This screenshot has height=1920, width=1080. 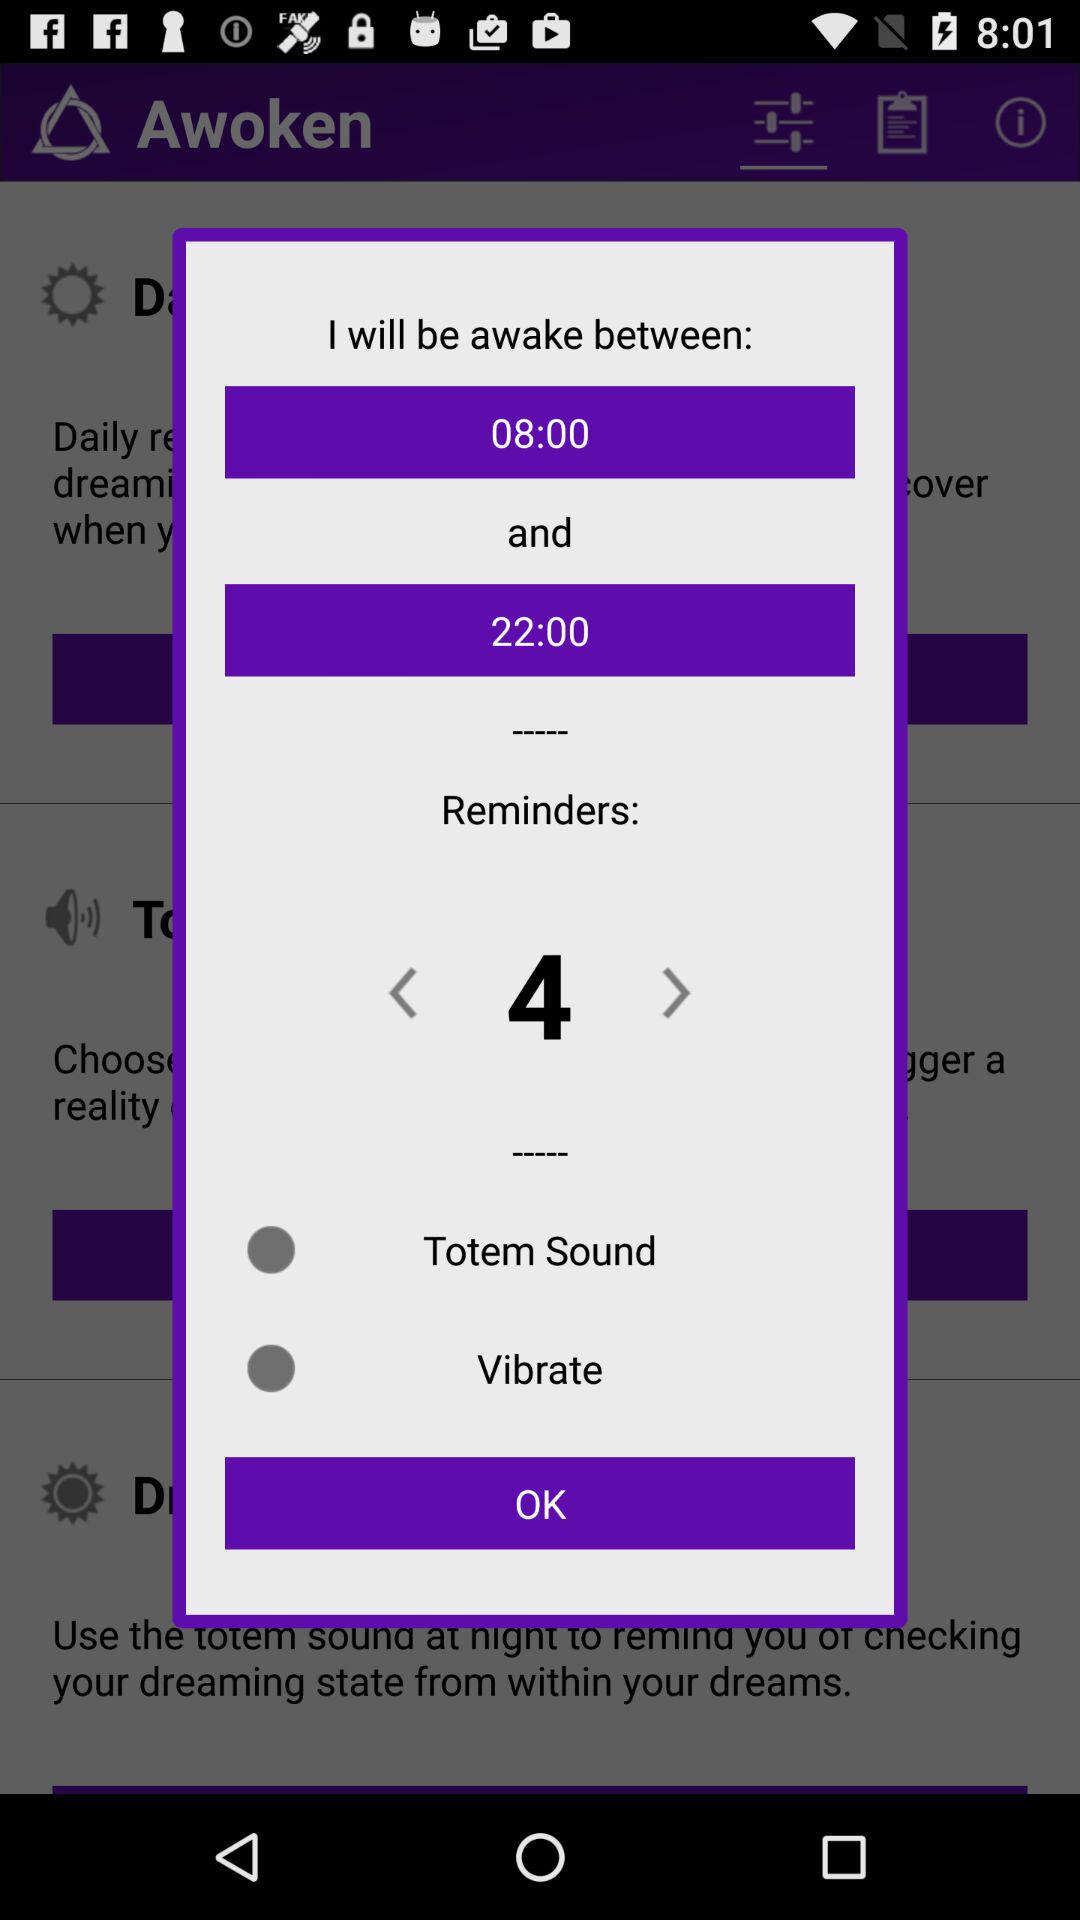 What do you see at coordinates (540, 1503) in the screenshot?
I see `flip to the ok item` at bounding box center [540, 1503].